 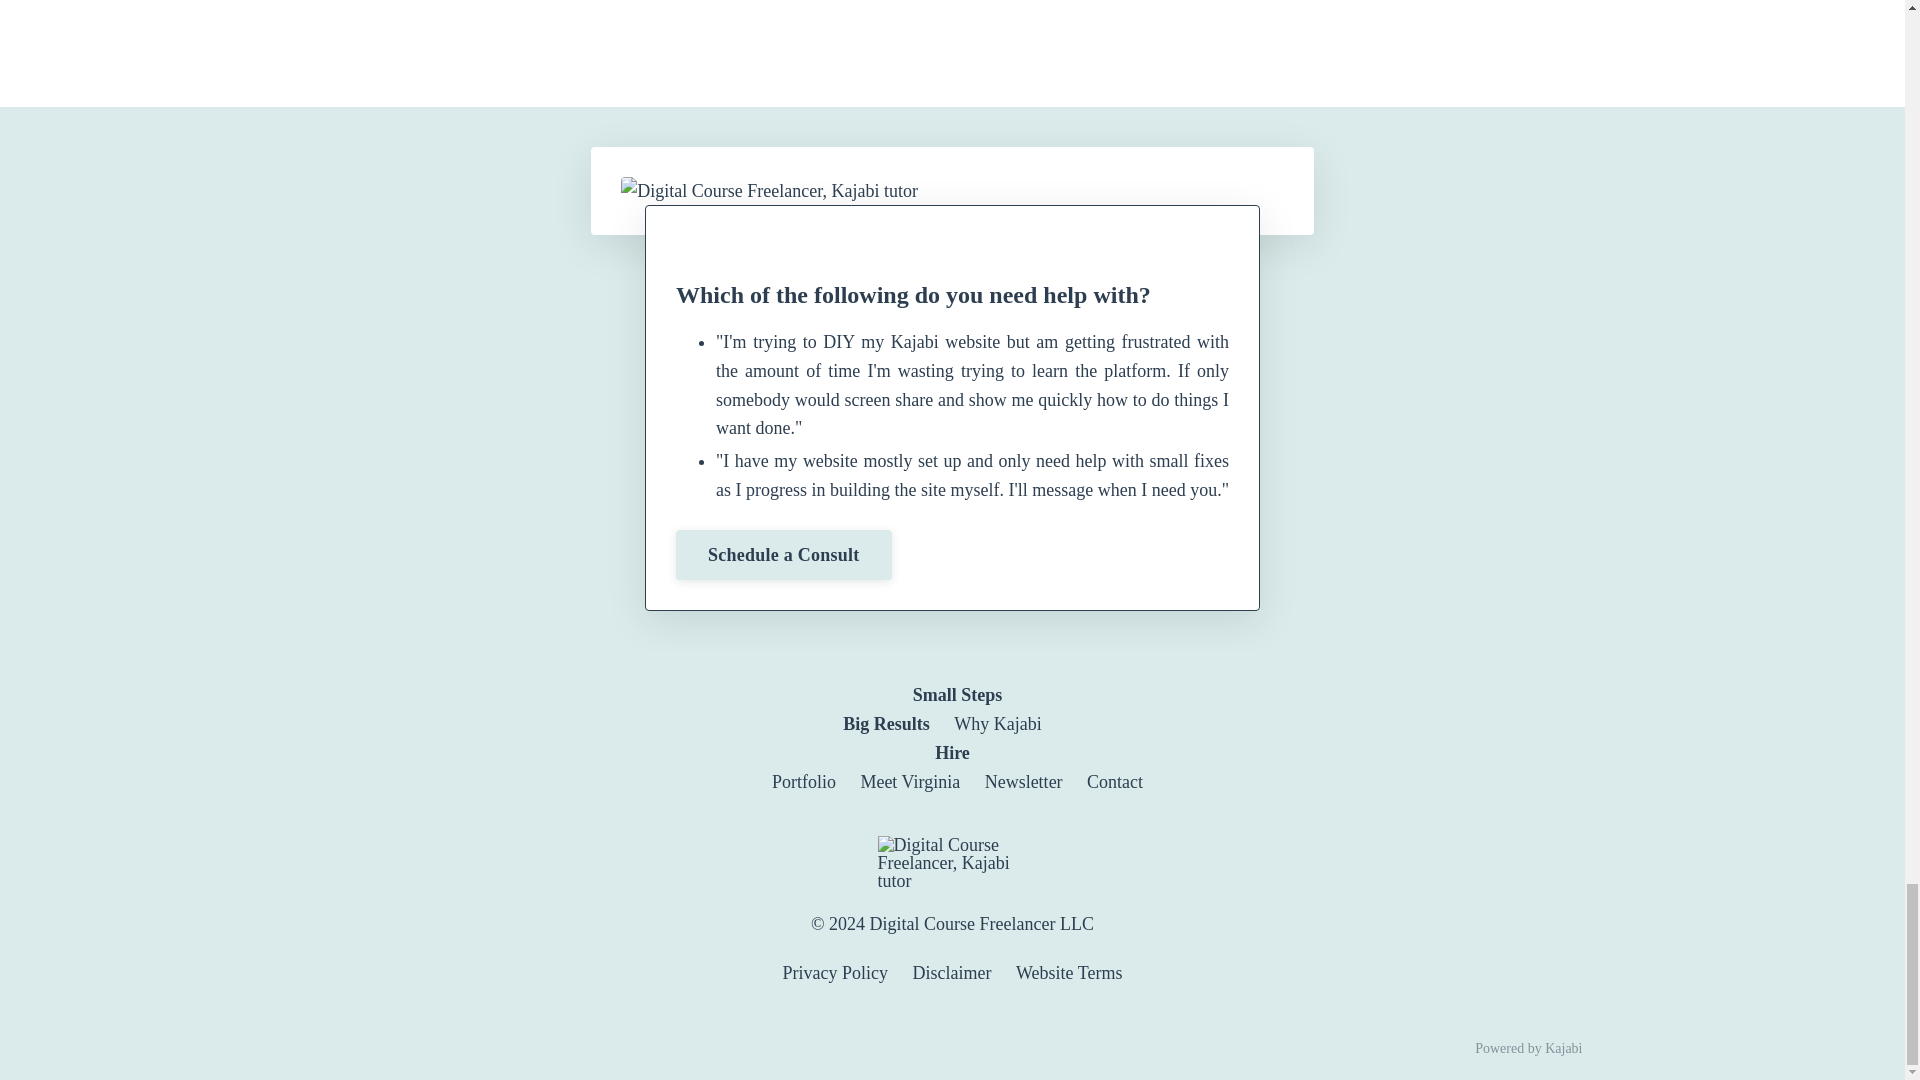 What do you see at coordinates (910, 782) in the screenshot?
I see `Schedule a Consult` at bounding box center [910, 782].